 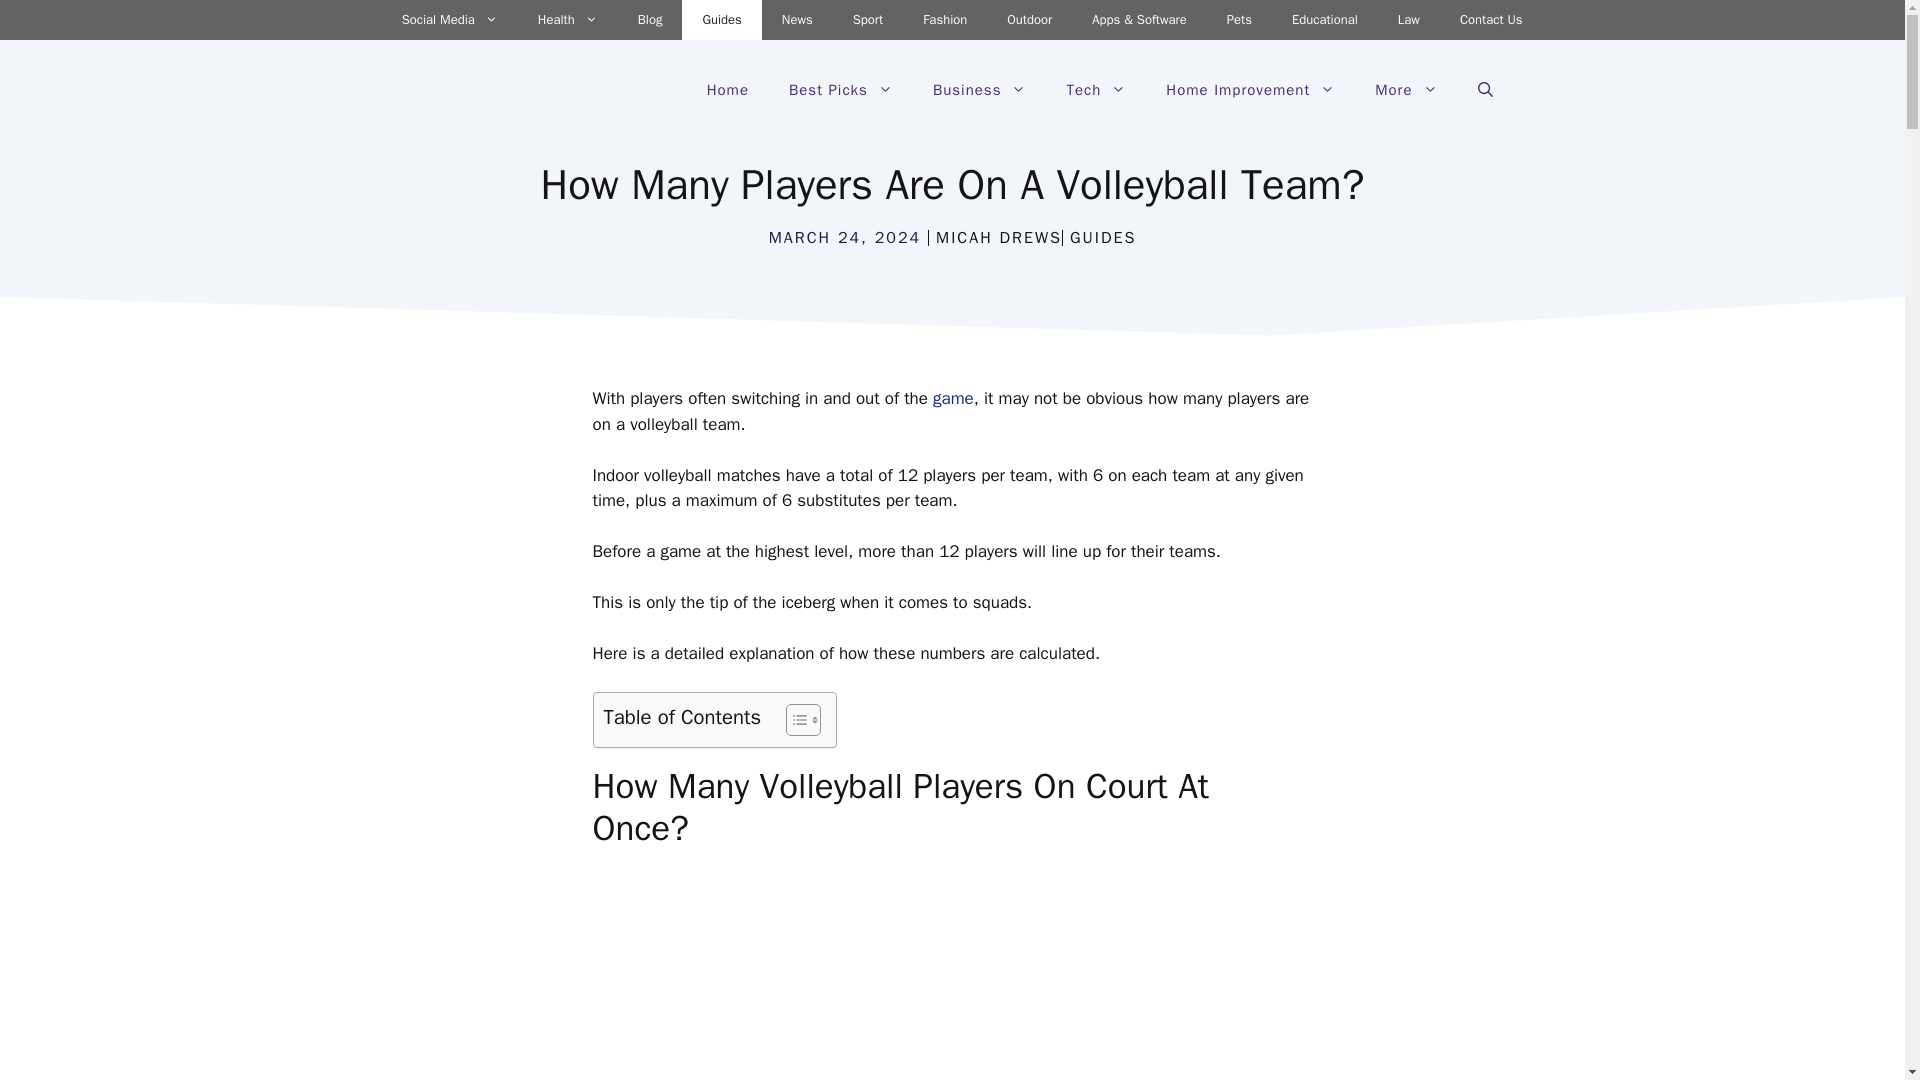 What do you see at coordinates (1492, 20) in the screenshot?
I see `Contact Us` at bounding box center [1492, 20].